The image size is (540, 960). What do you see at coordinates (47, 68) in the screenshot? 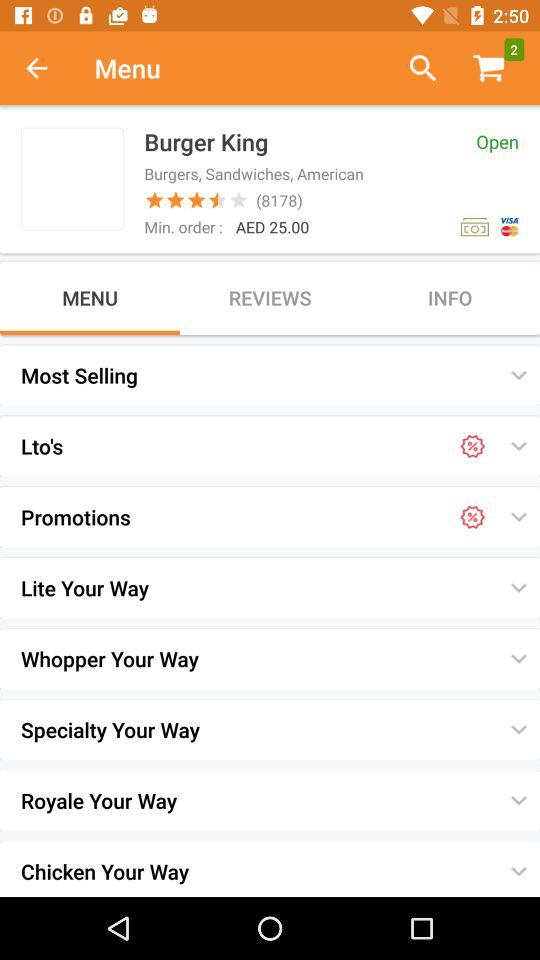
I see `open item next to menu icon` at bounding box center [47, 68].